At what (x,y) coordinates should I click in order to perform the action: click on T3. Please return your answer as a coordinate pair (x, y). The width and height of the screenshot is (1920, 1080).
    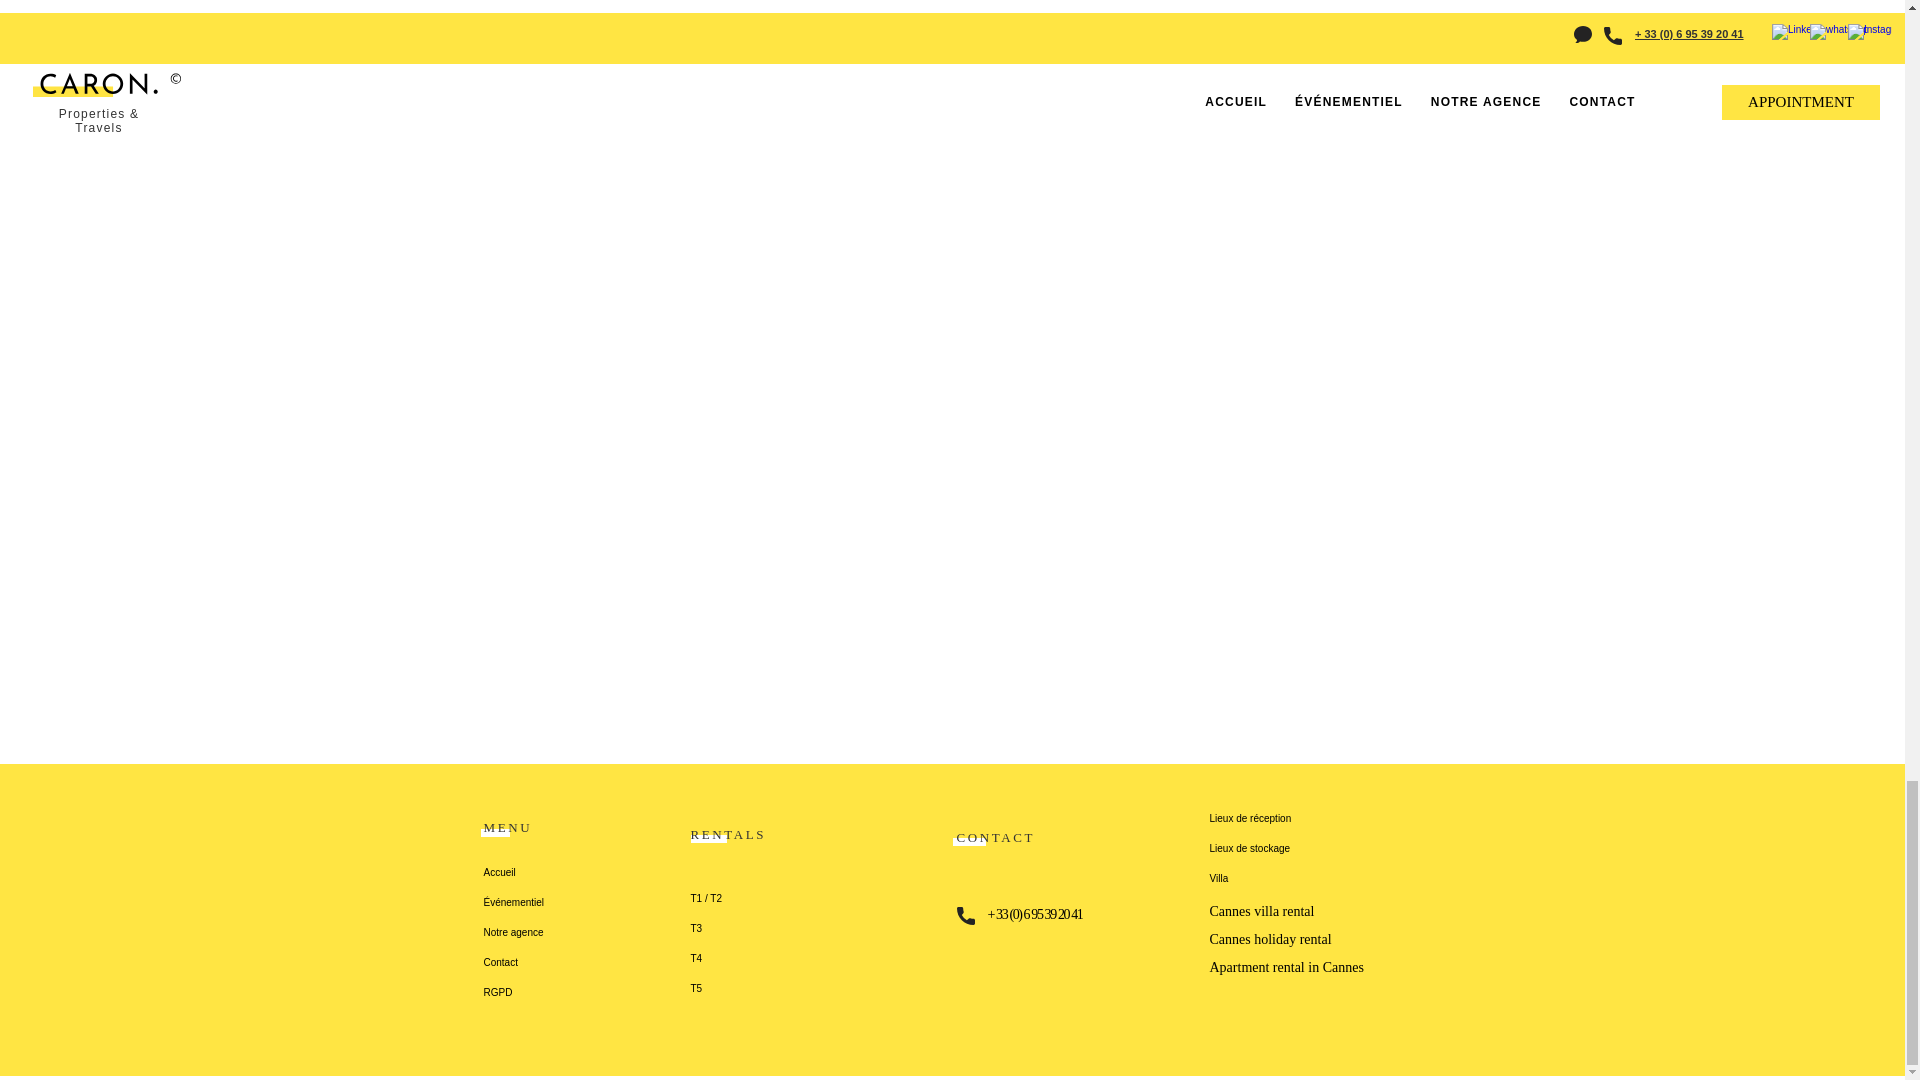
    Looking at the image, I should click on (720, 928).